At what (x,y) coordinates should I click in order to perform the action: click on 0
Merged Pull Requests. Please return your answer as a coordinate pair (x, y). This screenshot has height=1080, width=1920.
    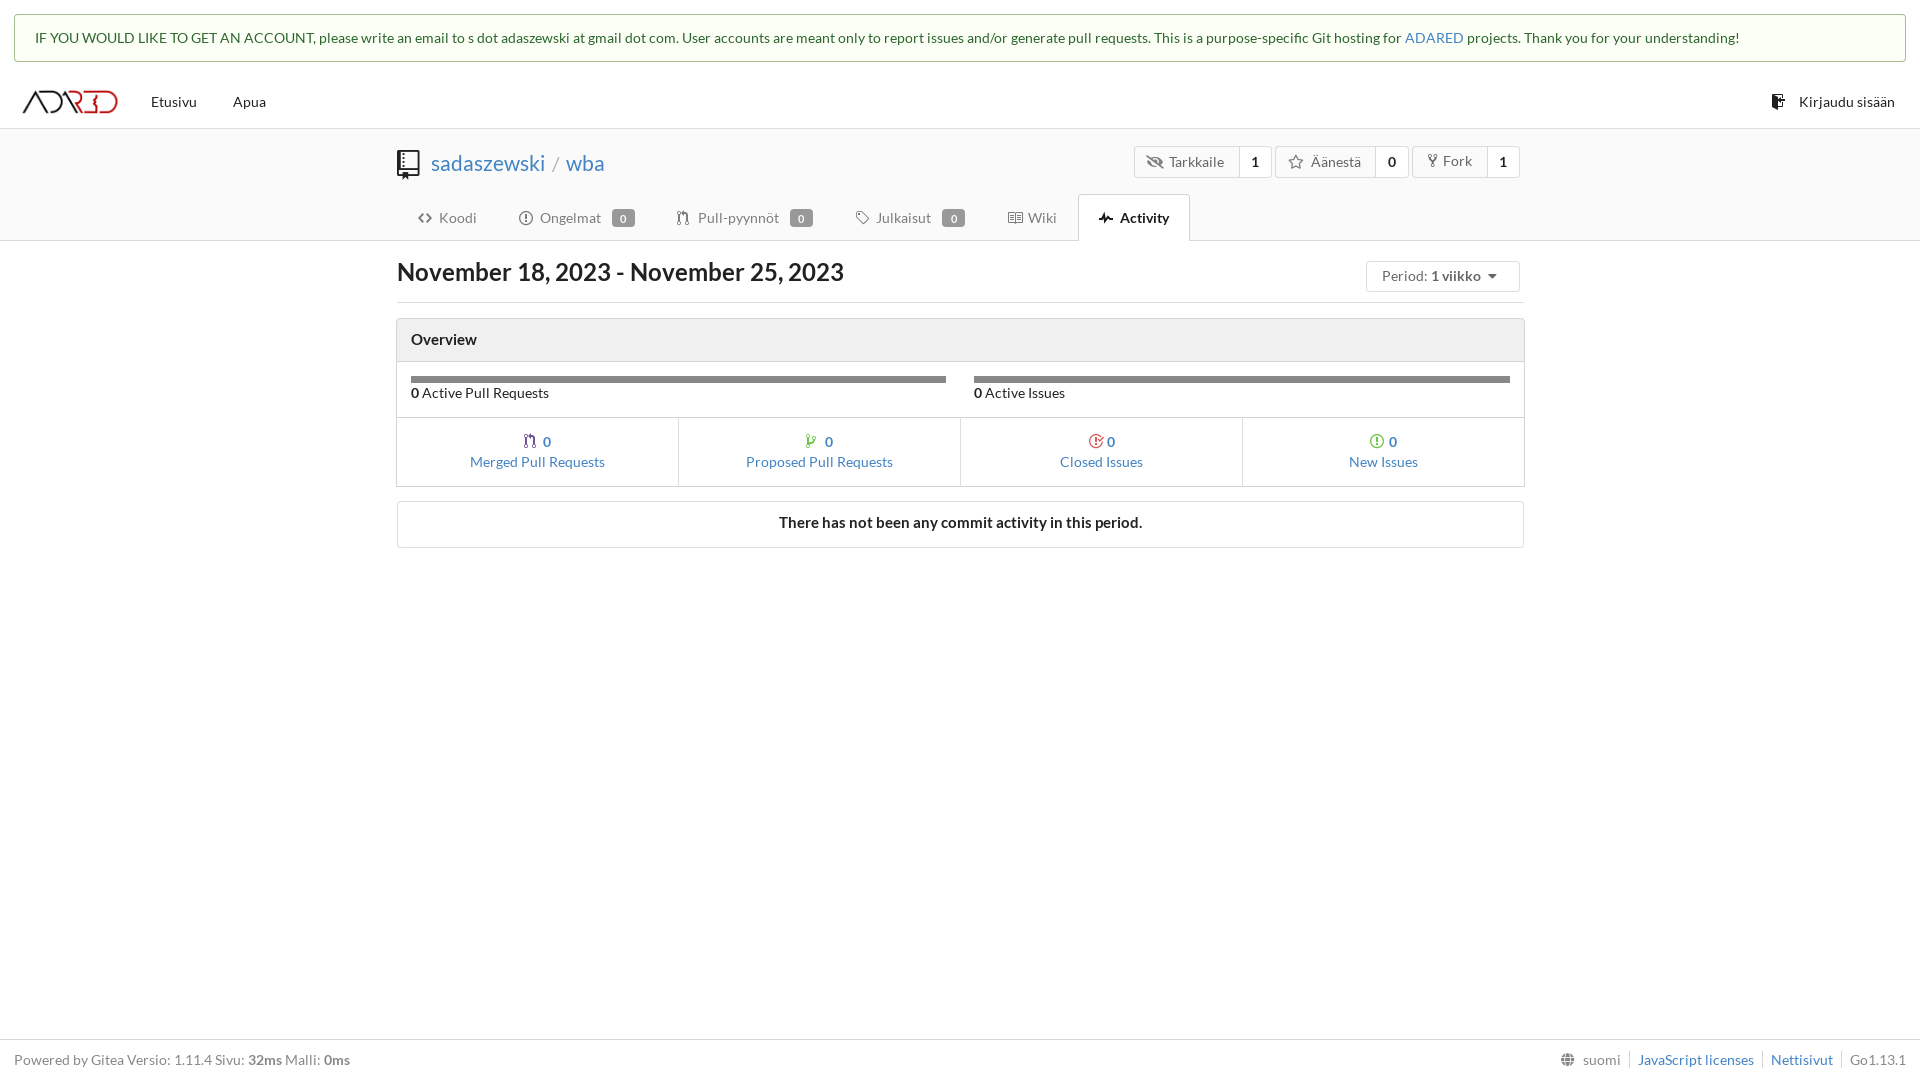
    Looking at the image, I should click on (536, 452).